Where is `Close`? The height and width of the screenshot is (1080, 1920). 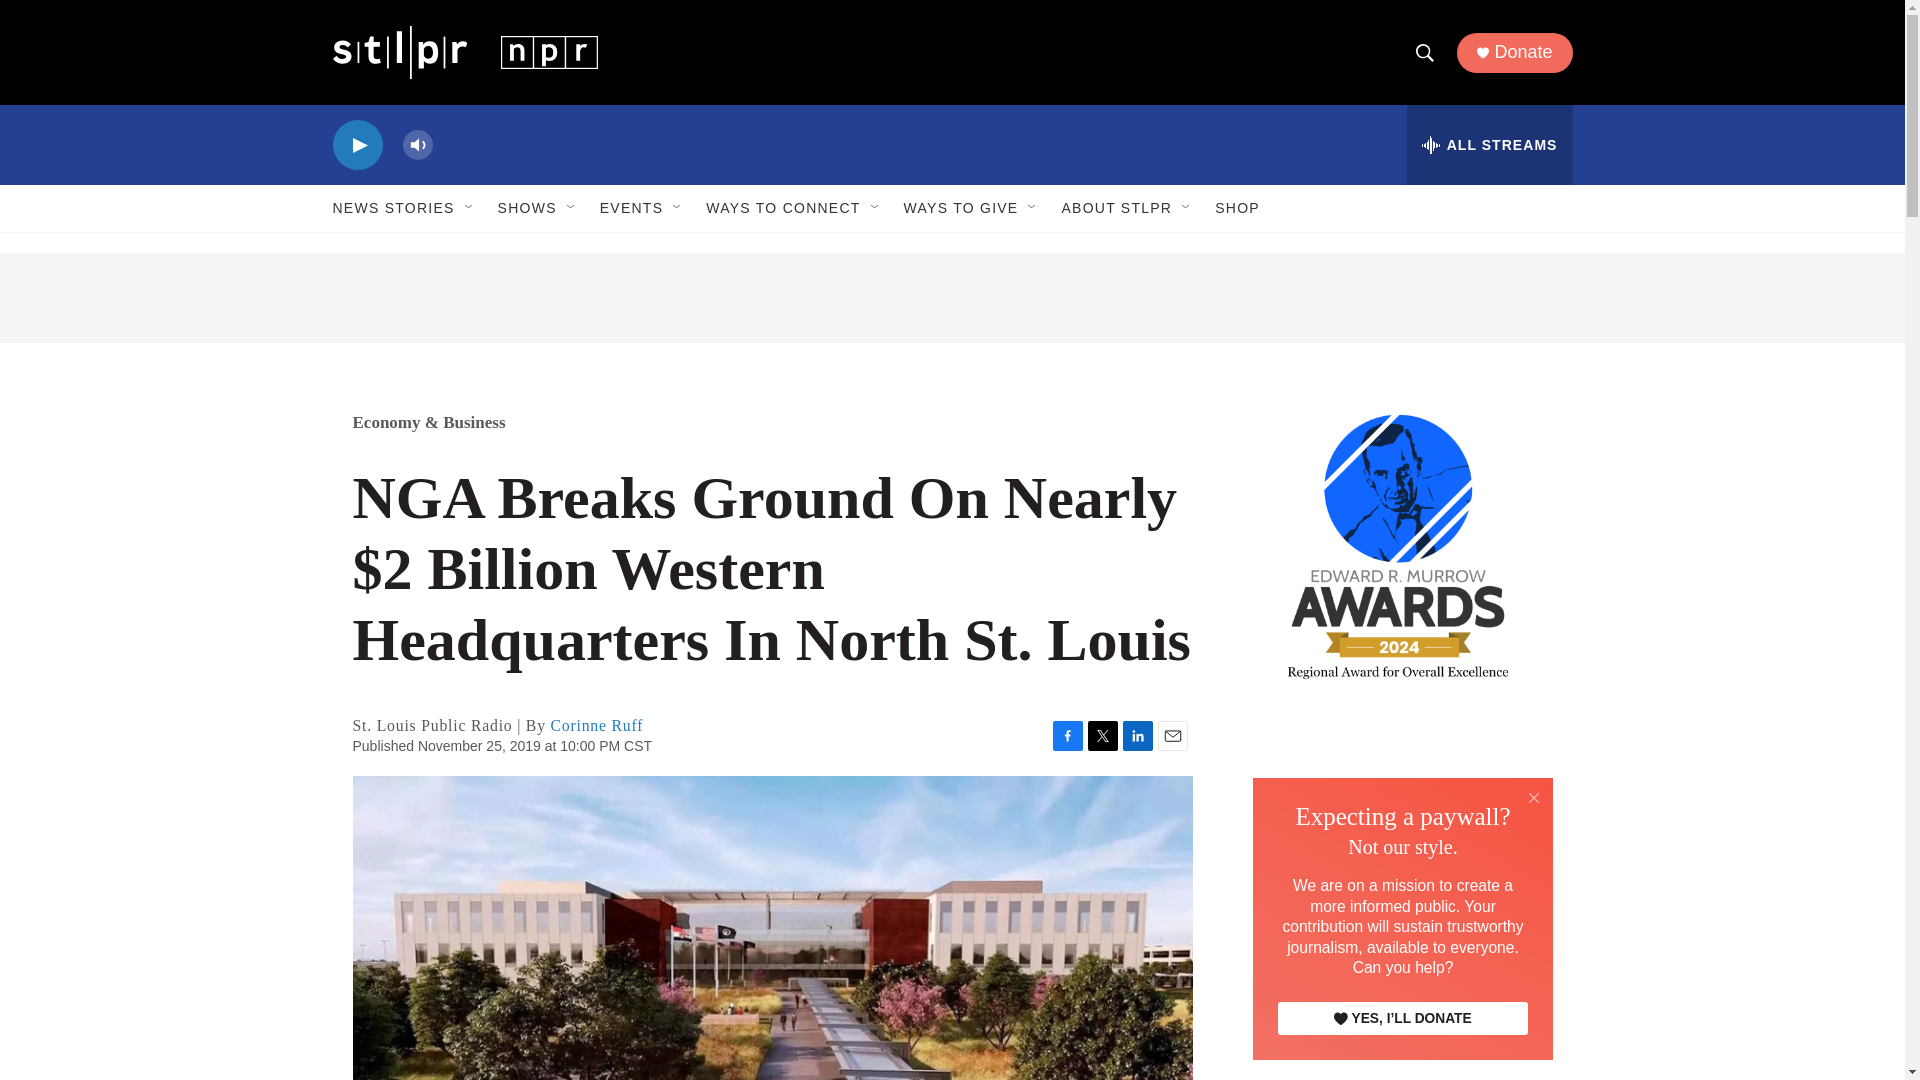 Close is located at coordinates (1534, 798).